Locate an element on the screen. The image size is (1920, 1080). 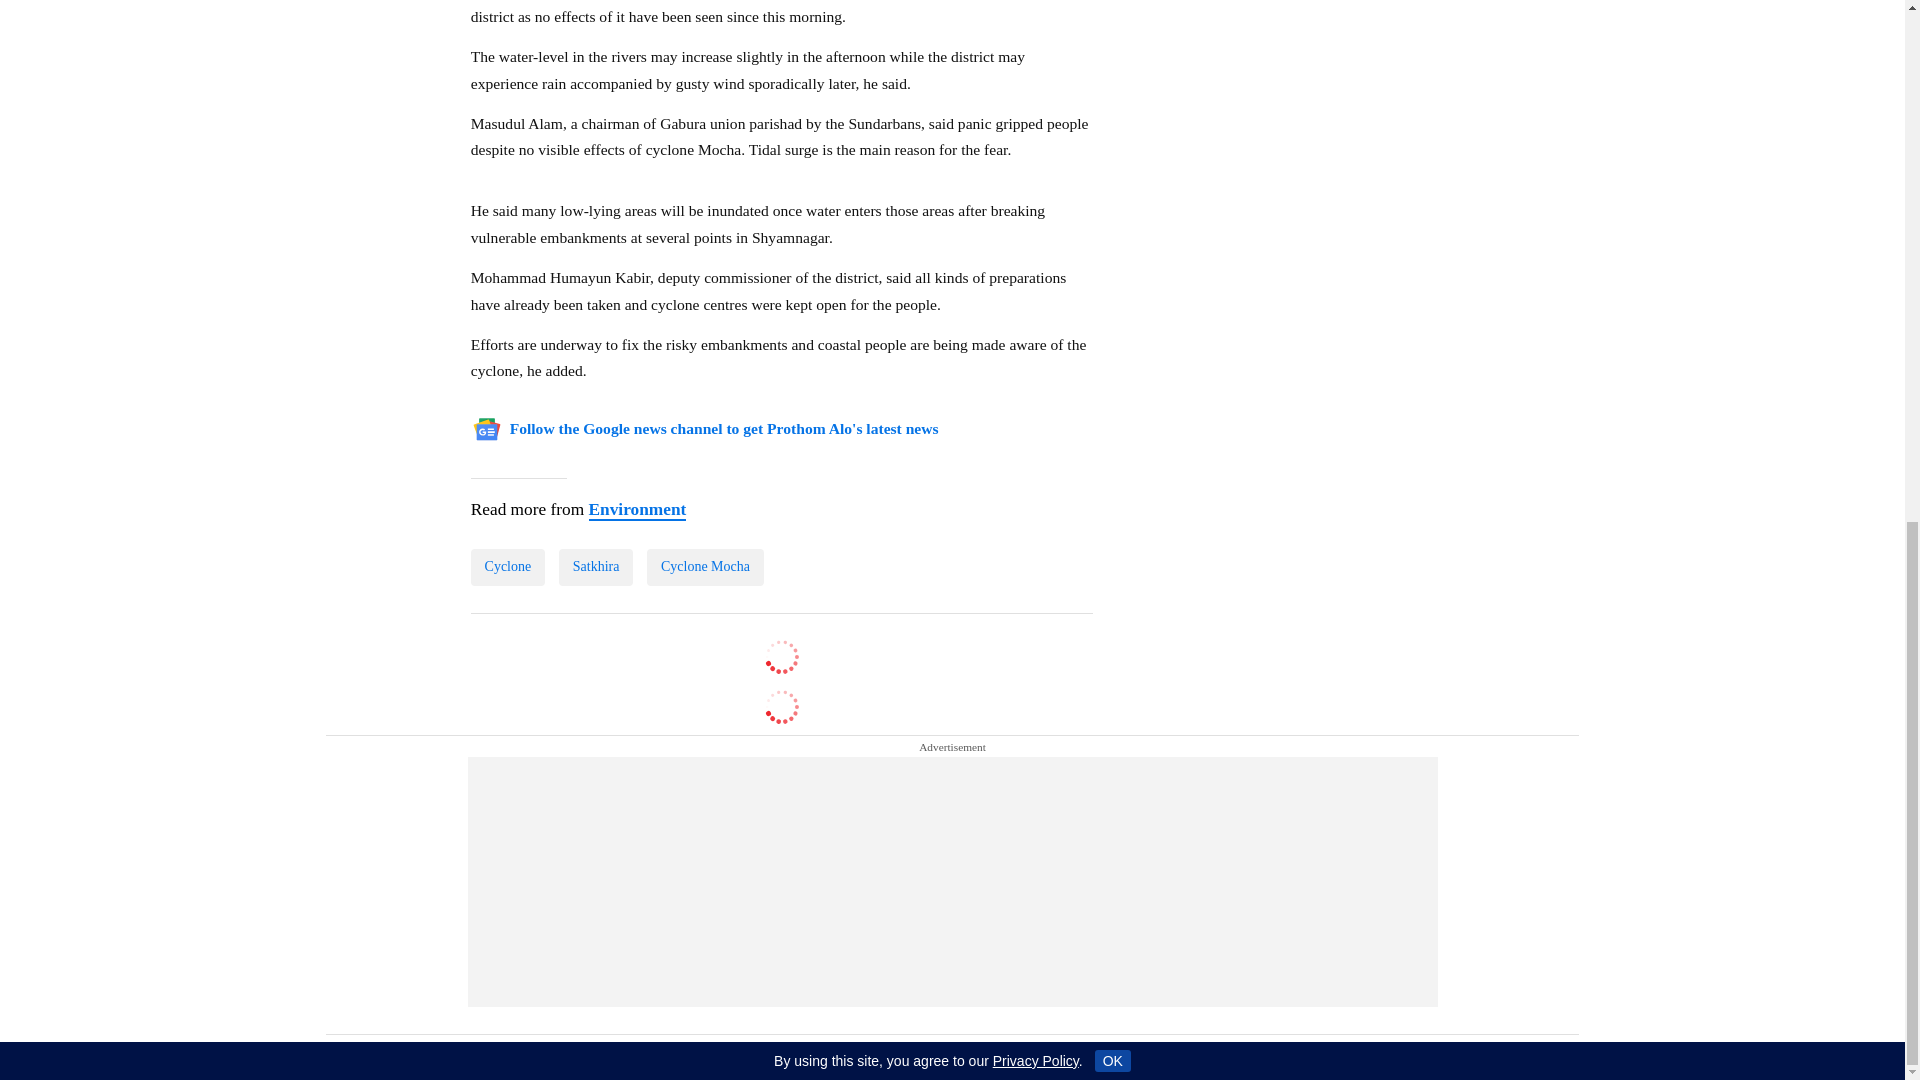
OK is located at coordinates (1112, 50).